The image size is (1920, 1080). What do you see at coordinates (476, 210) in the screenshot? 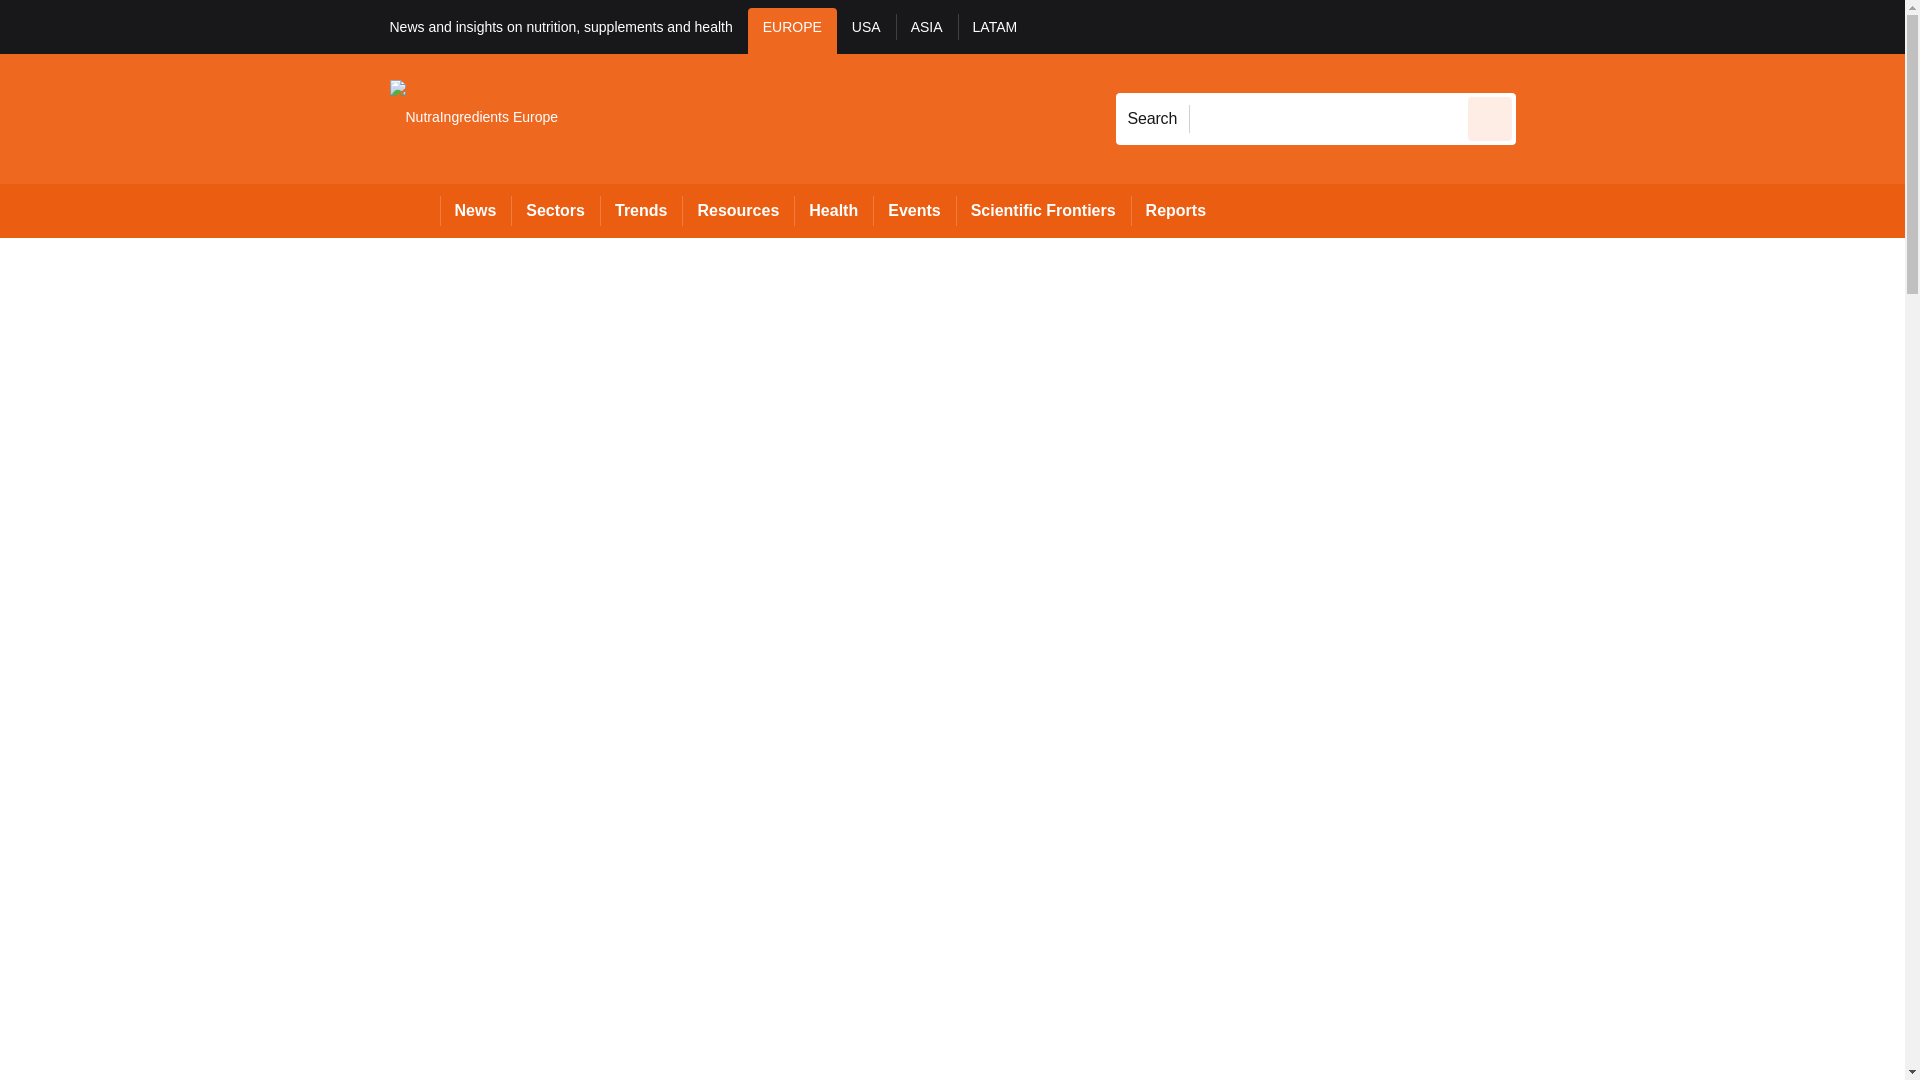
I see `News` at bounding box center [476, 210].